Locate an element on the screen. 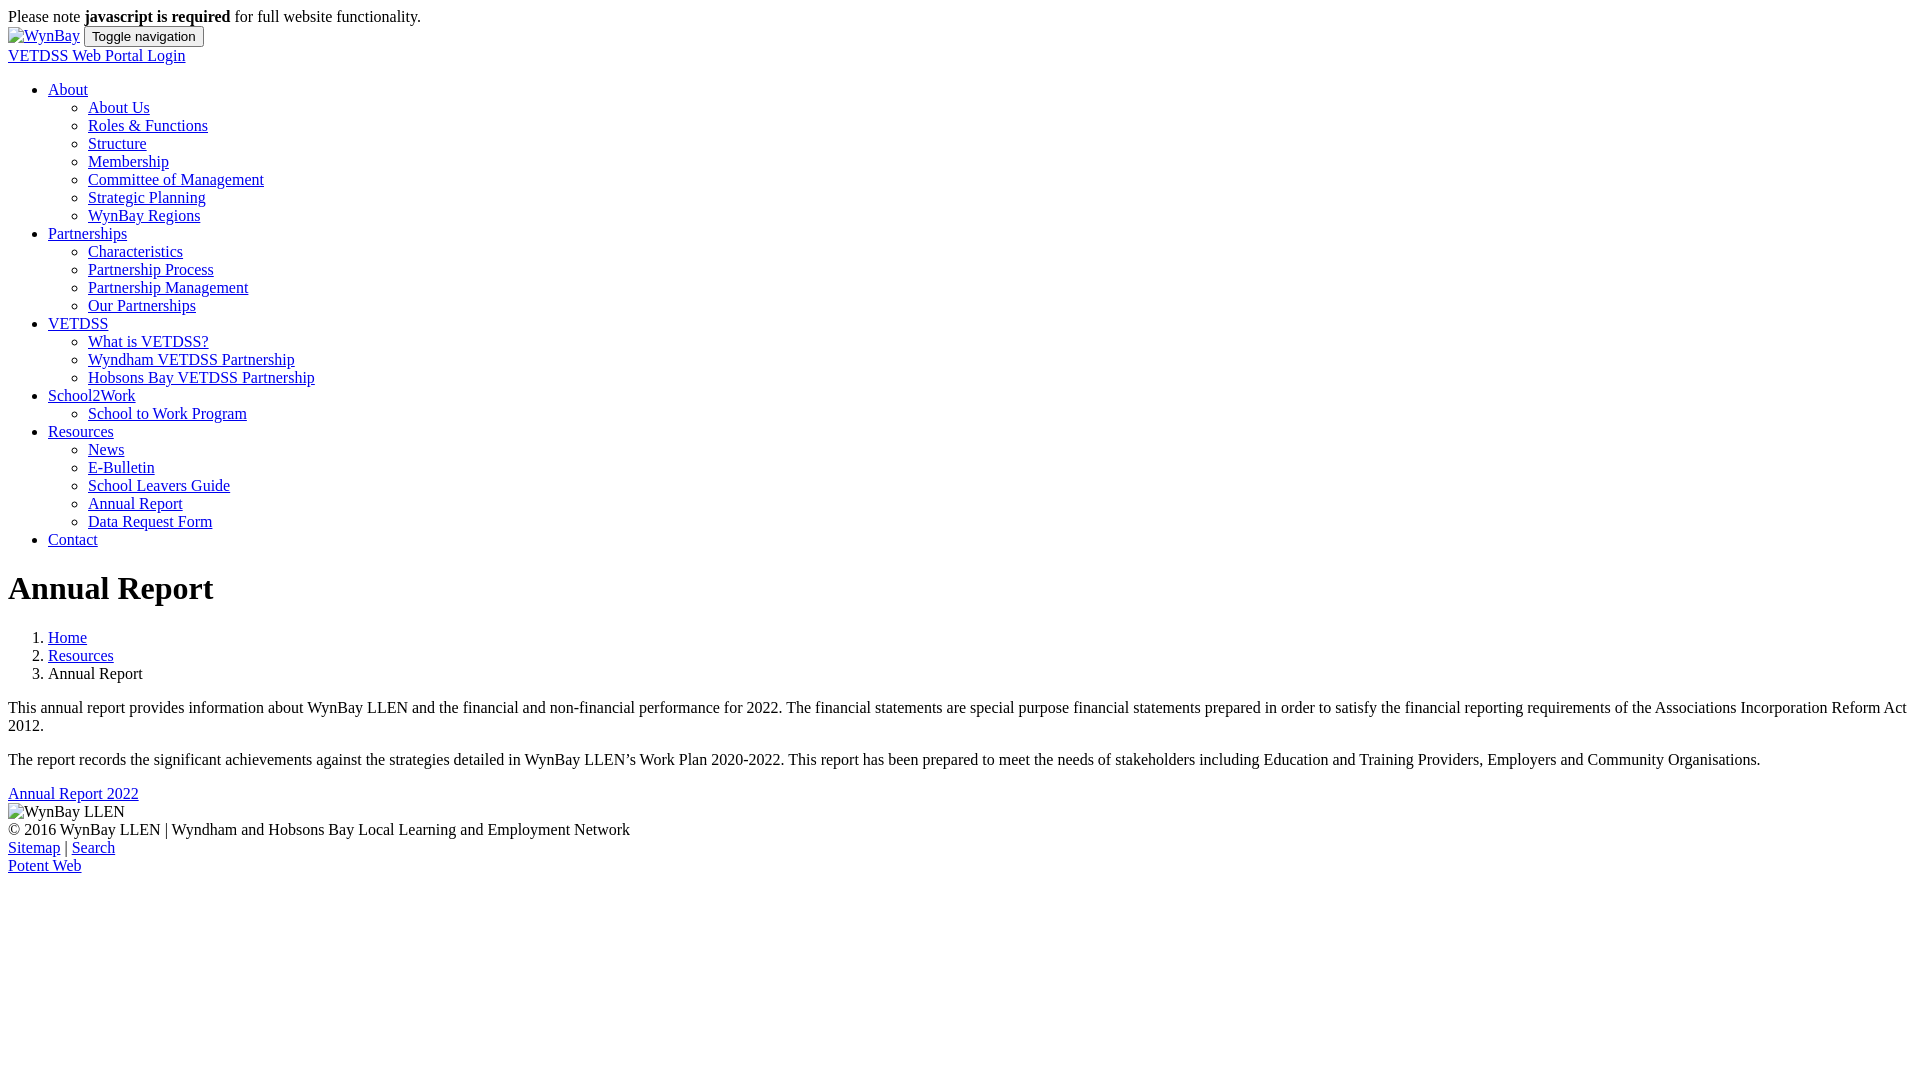 The image size is (1920, 1080). Characteristics is located at coordinates (136, 252).